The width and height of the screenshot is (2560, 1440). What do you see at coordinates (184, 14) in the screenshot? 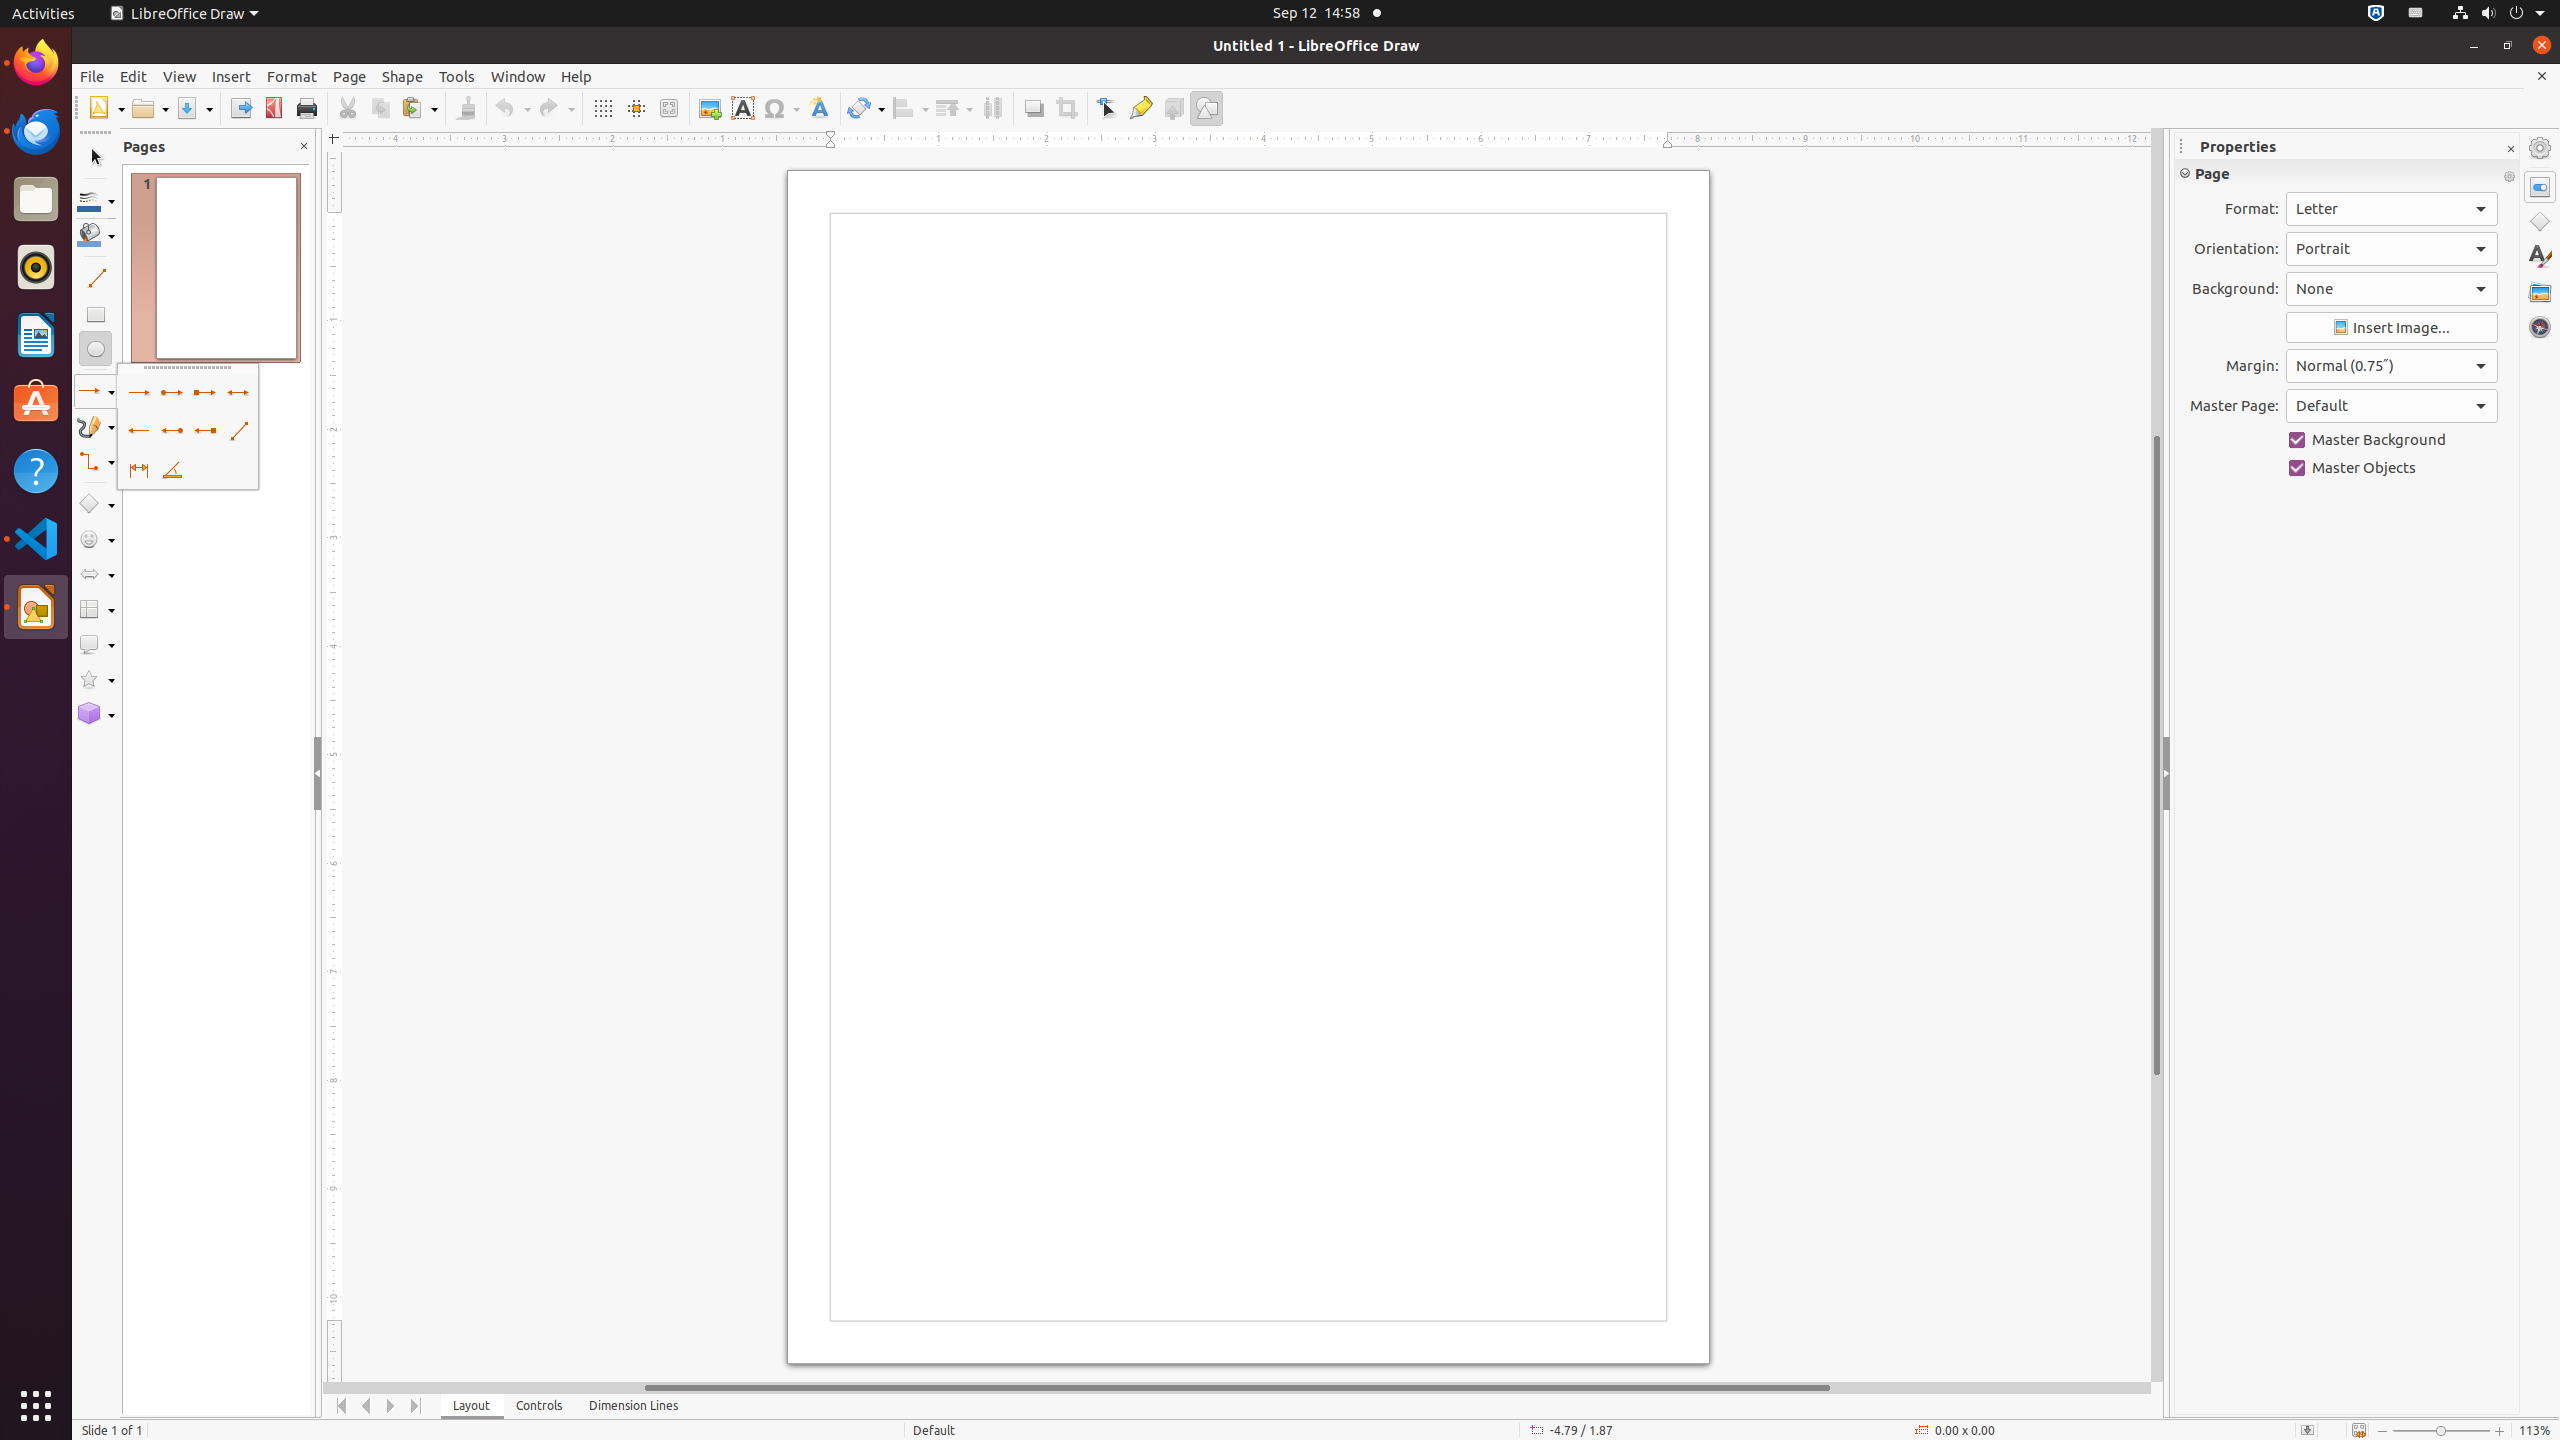
I see `LibreOffice Draw` at bounding box center [184, 14].